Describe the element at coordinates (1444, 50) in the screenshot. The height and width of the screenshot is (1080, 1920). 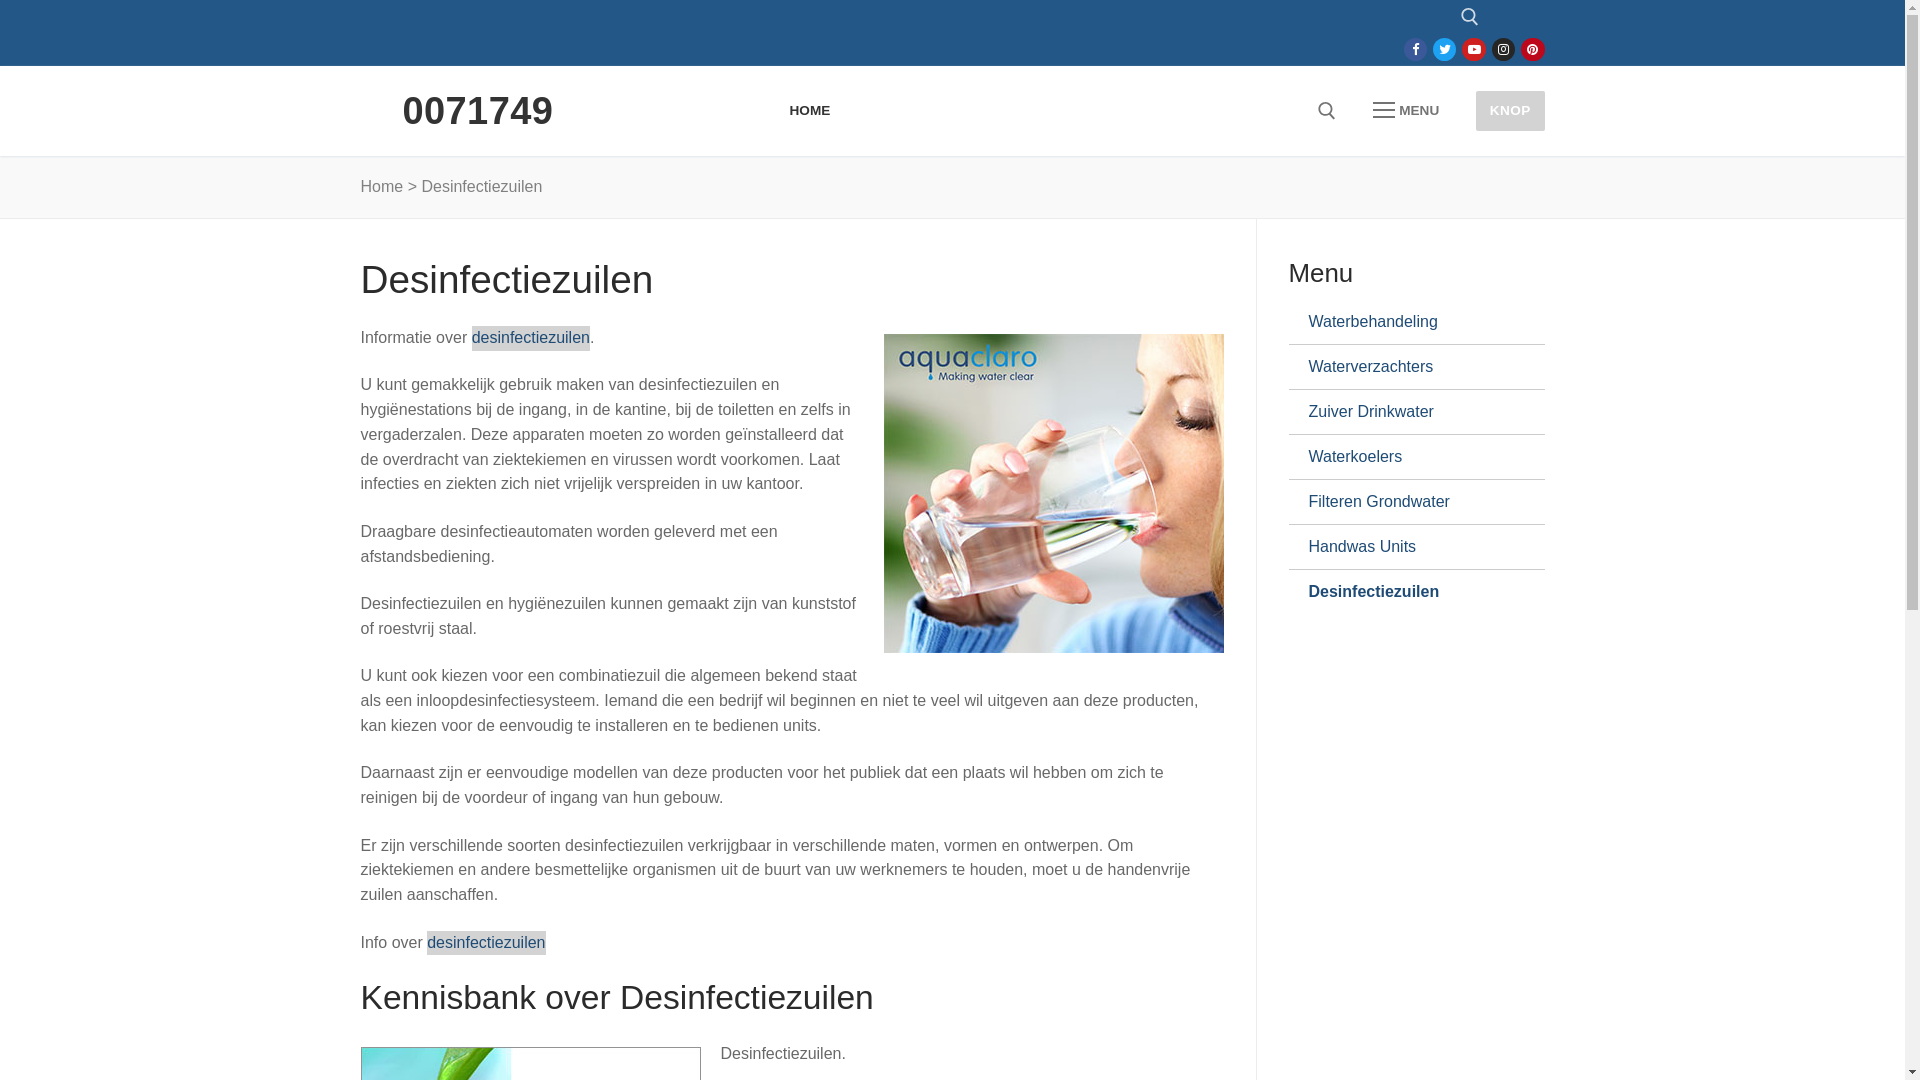
I see `Twitter` at that location.